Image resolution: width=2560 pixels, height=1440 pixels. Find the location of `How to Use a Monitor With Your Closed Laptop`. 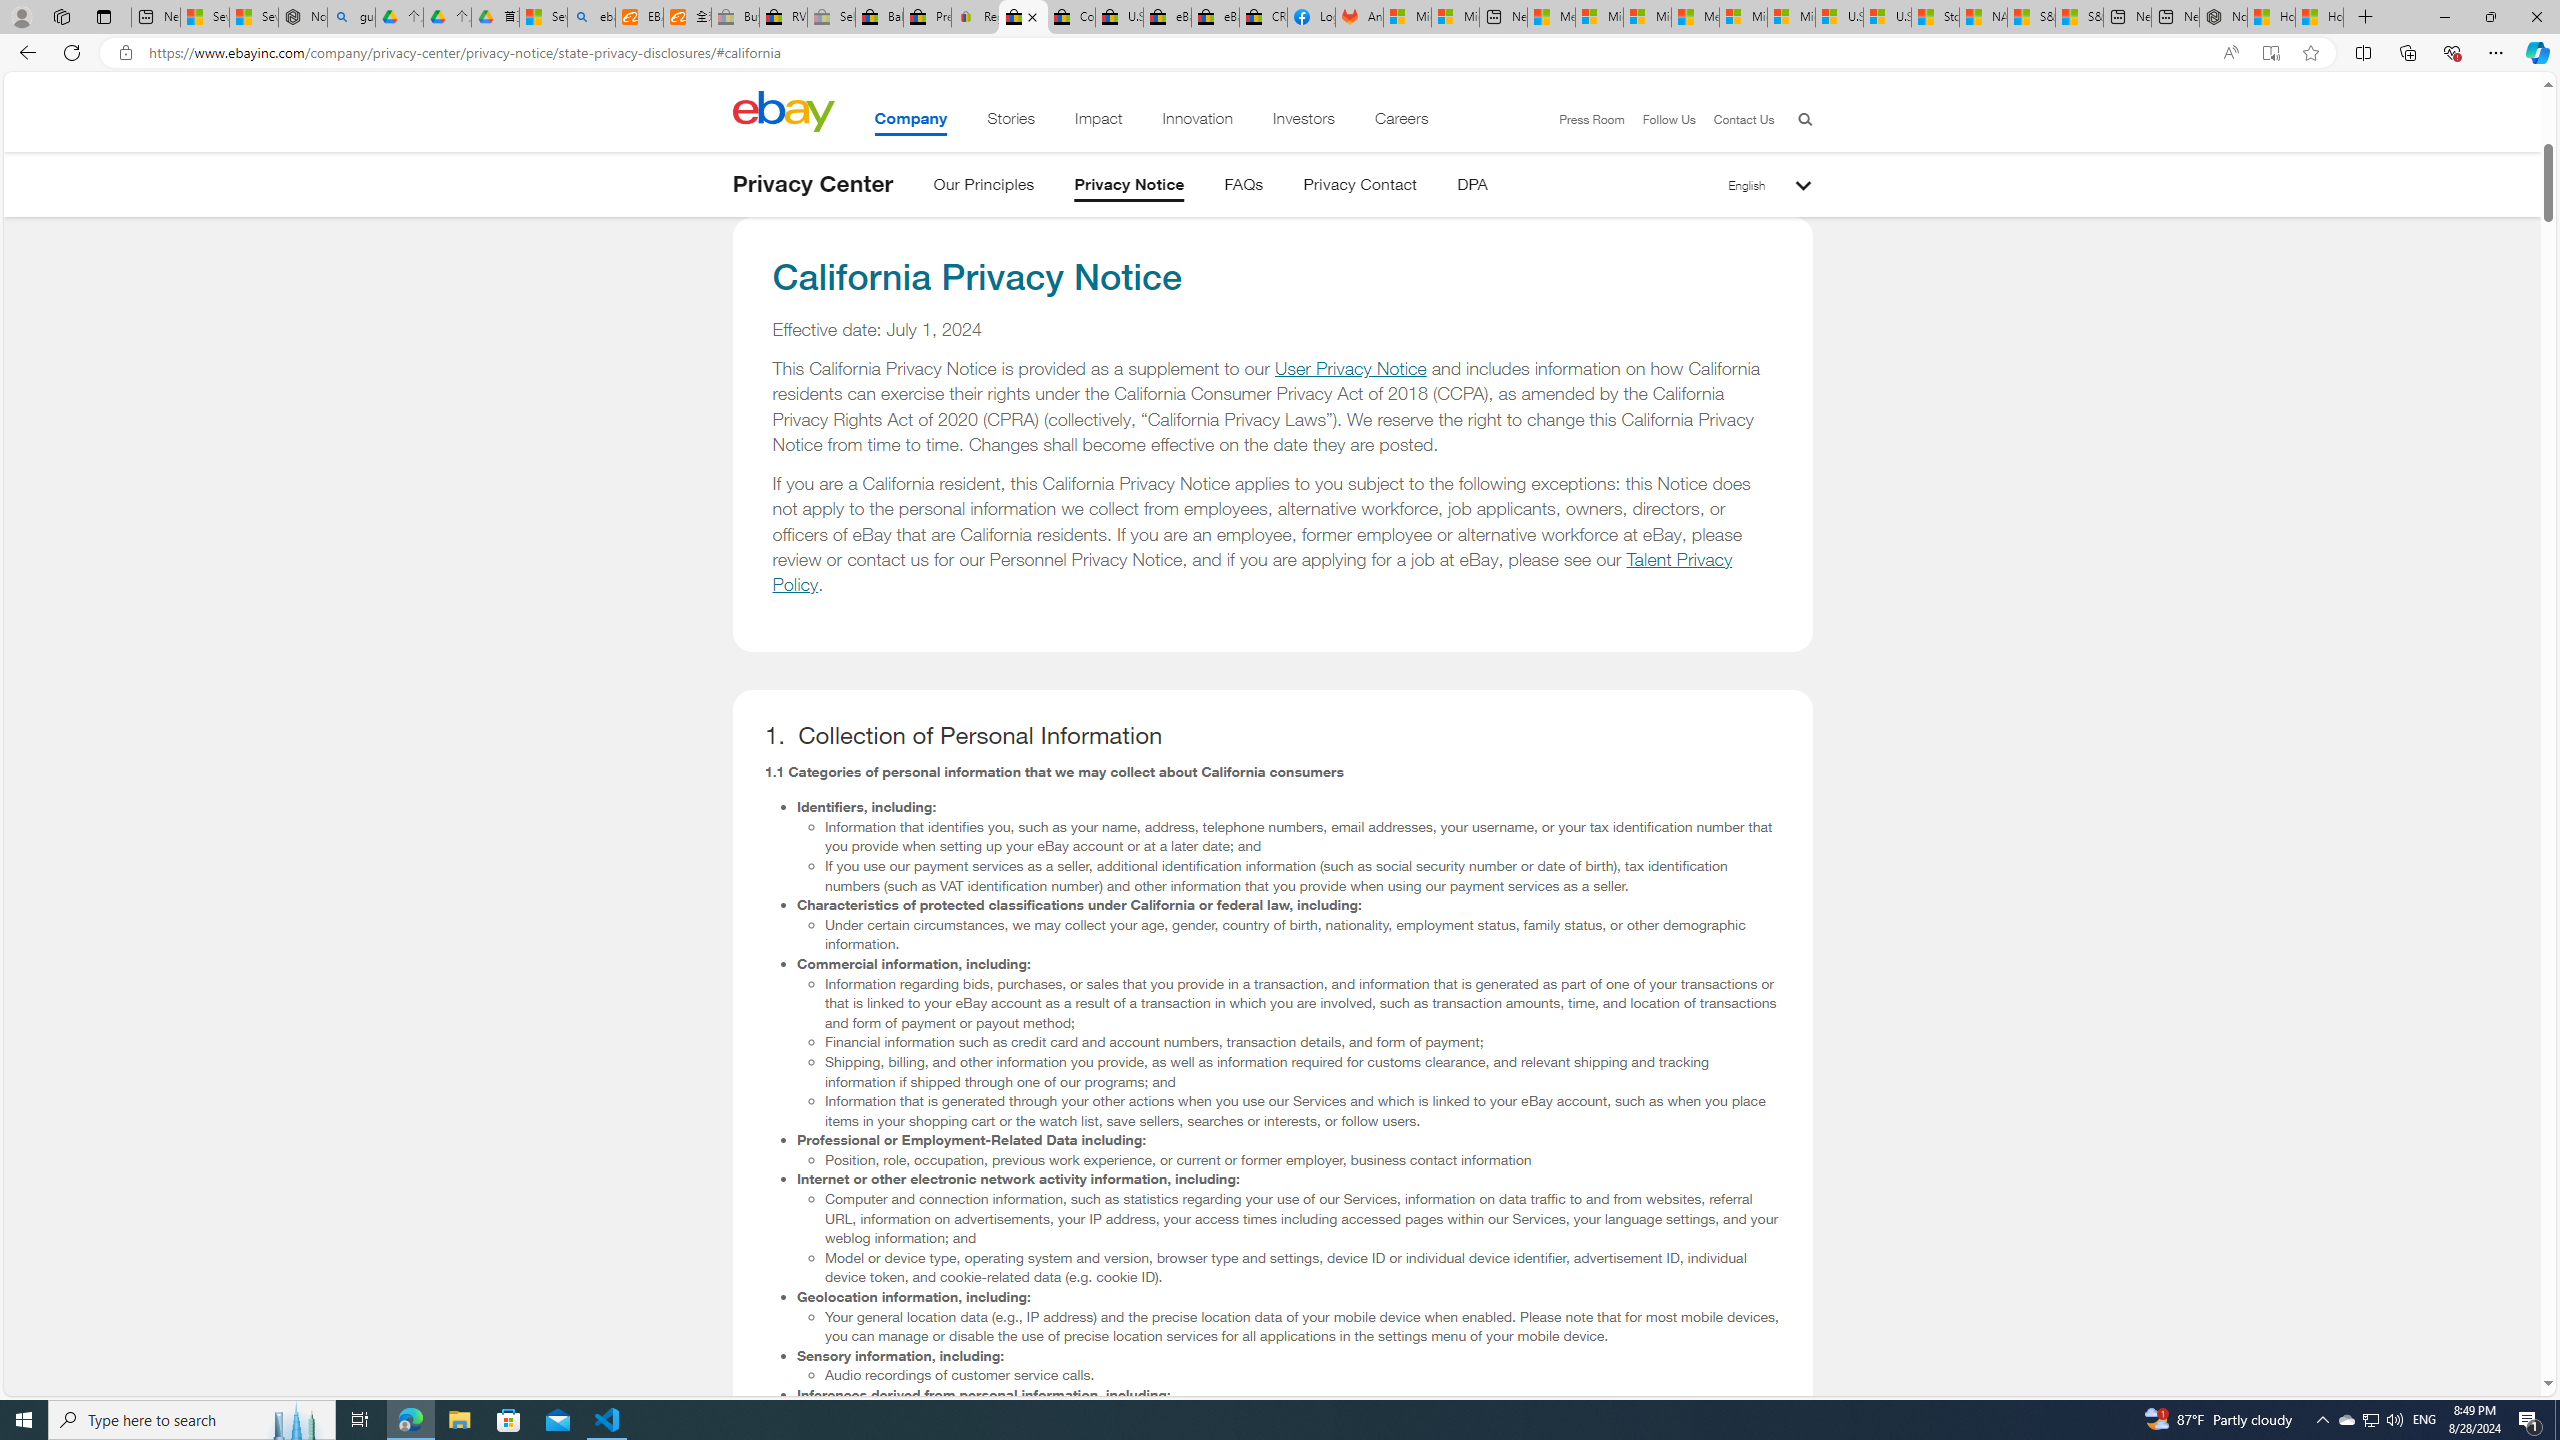

How to Use a Monitor With Your Closed Laptop is located at coordinates (2319, 17).